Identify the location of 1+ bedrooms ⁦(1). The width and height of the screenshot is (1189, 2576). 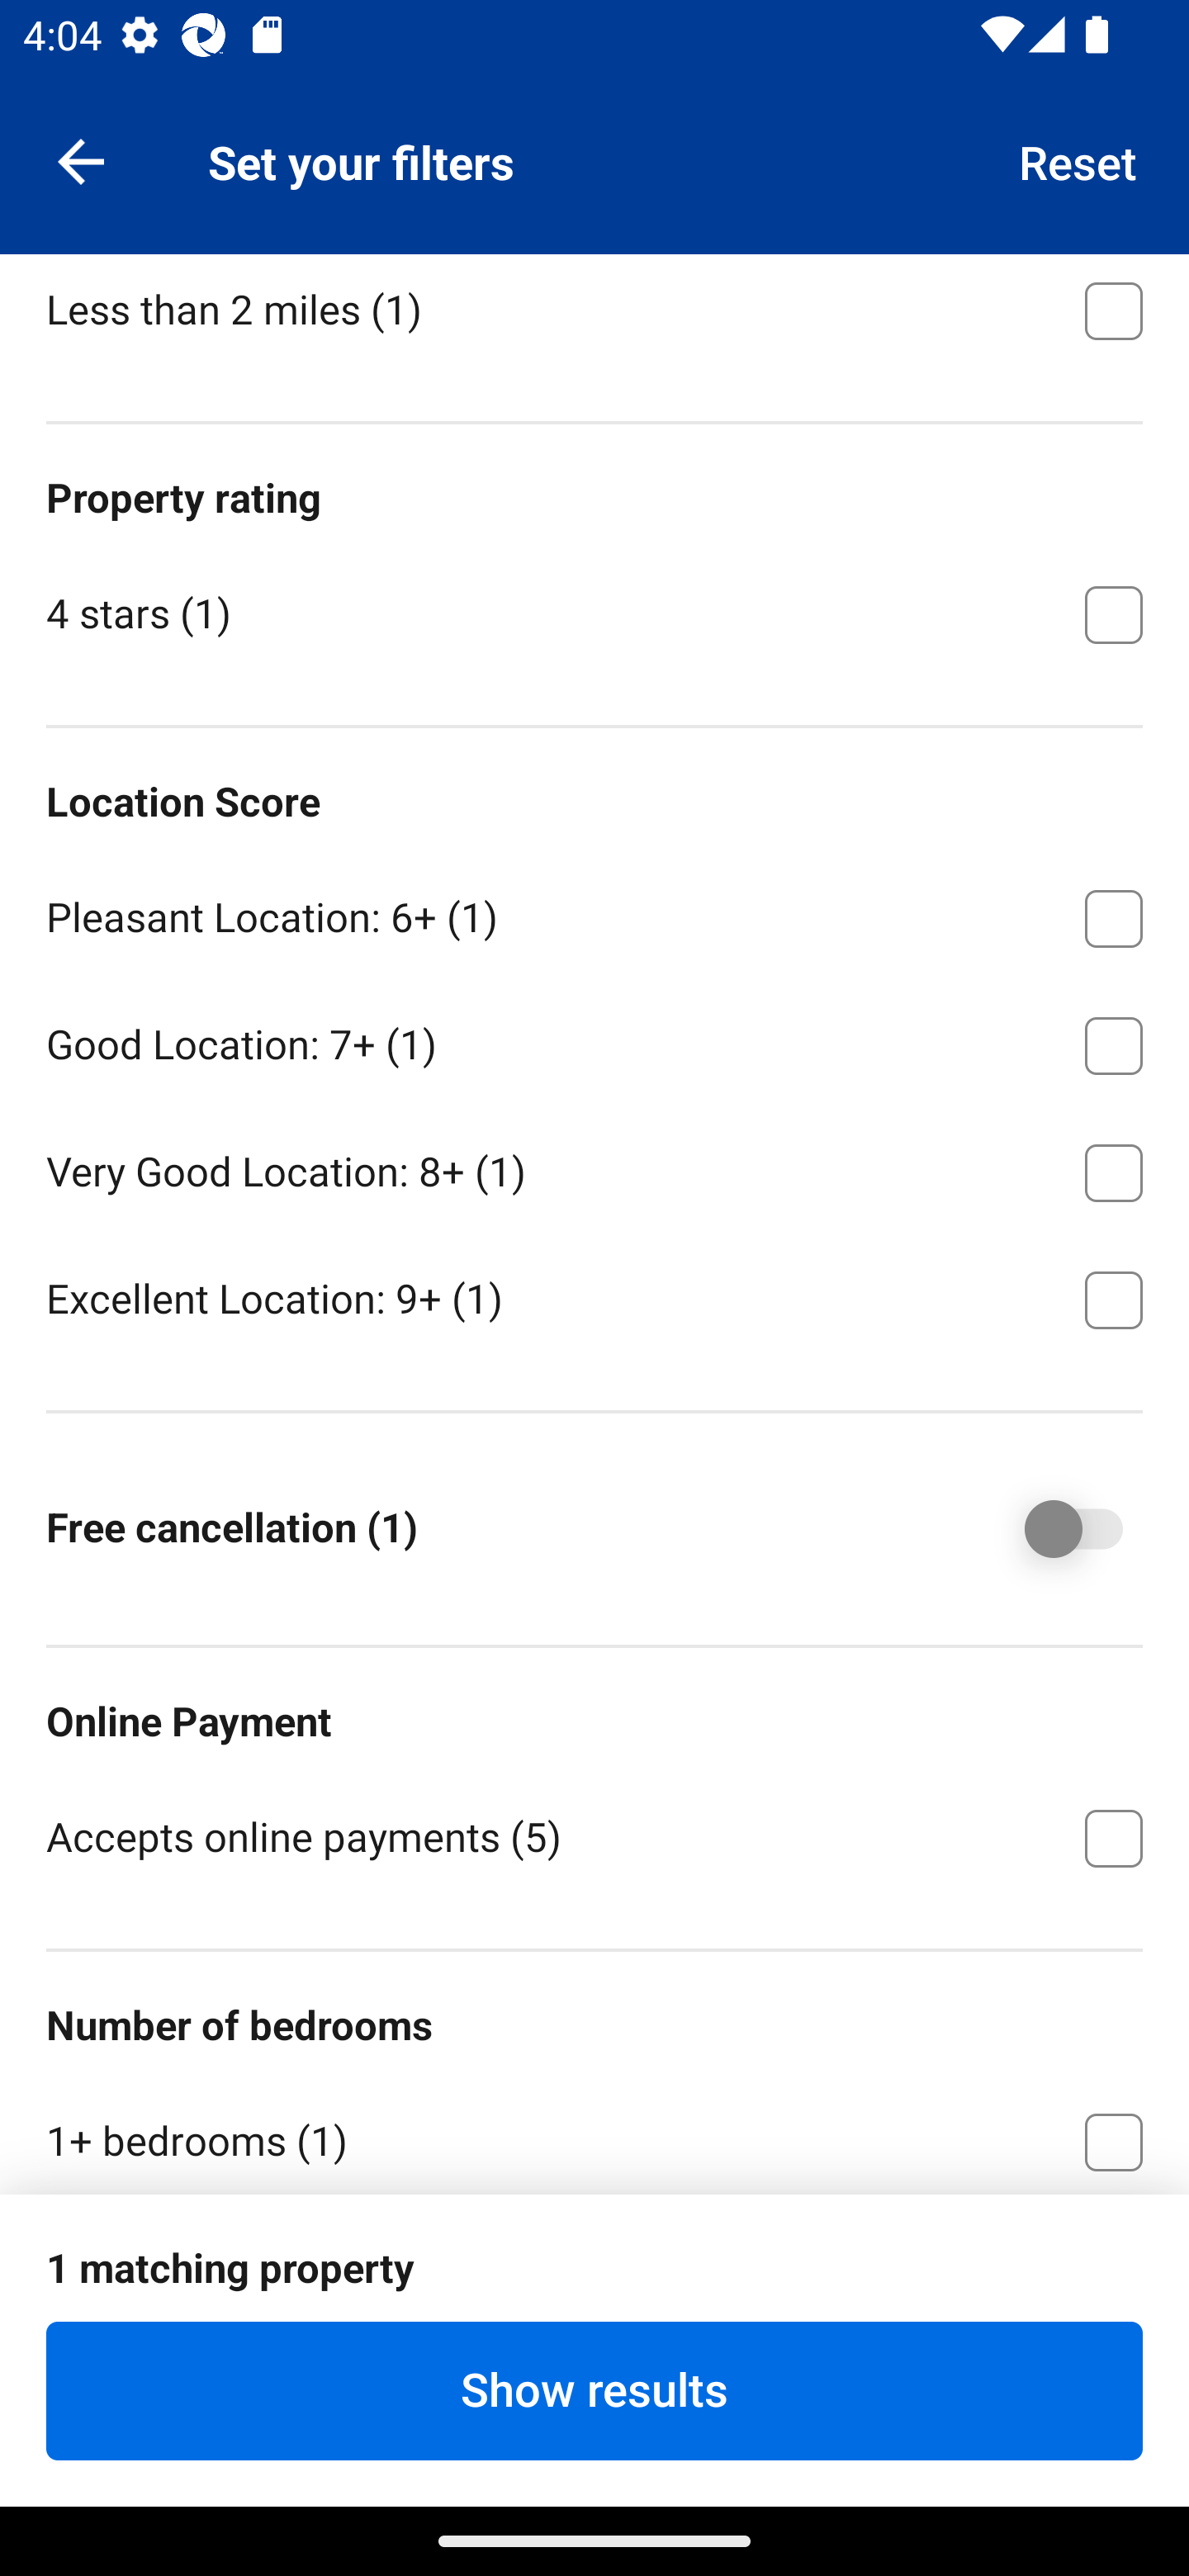
(594, 2133).